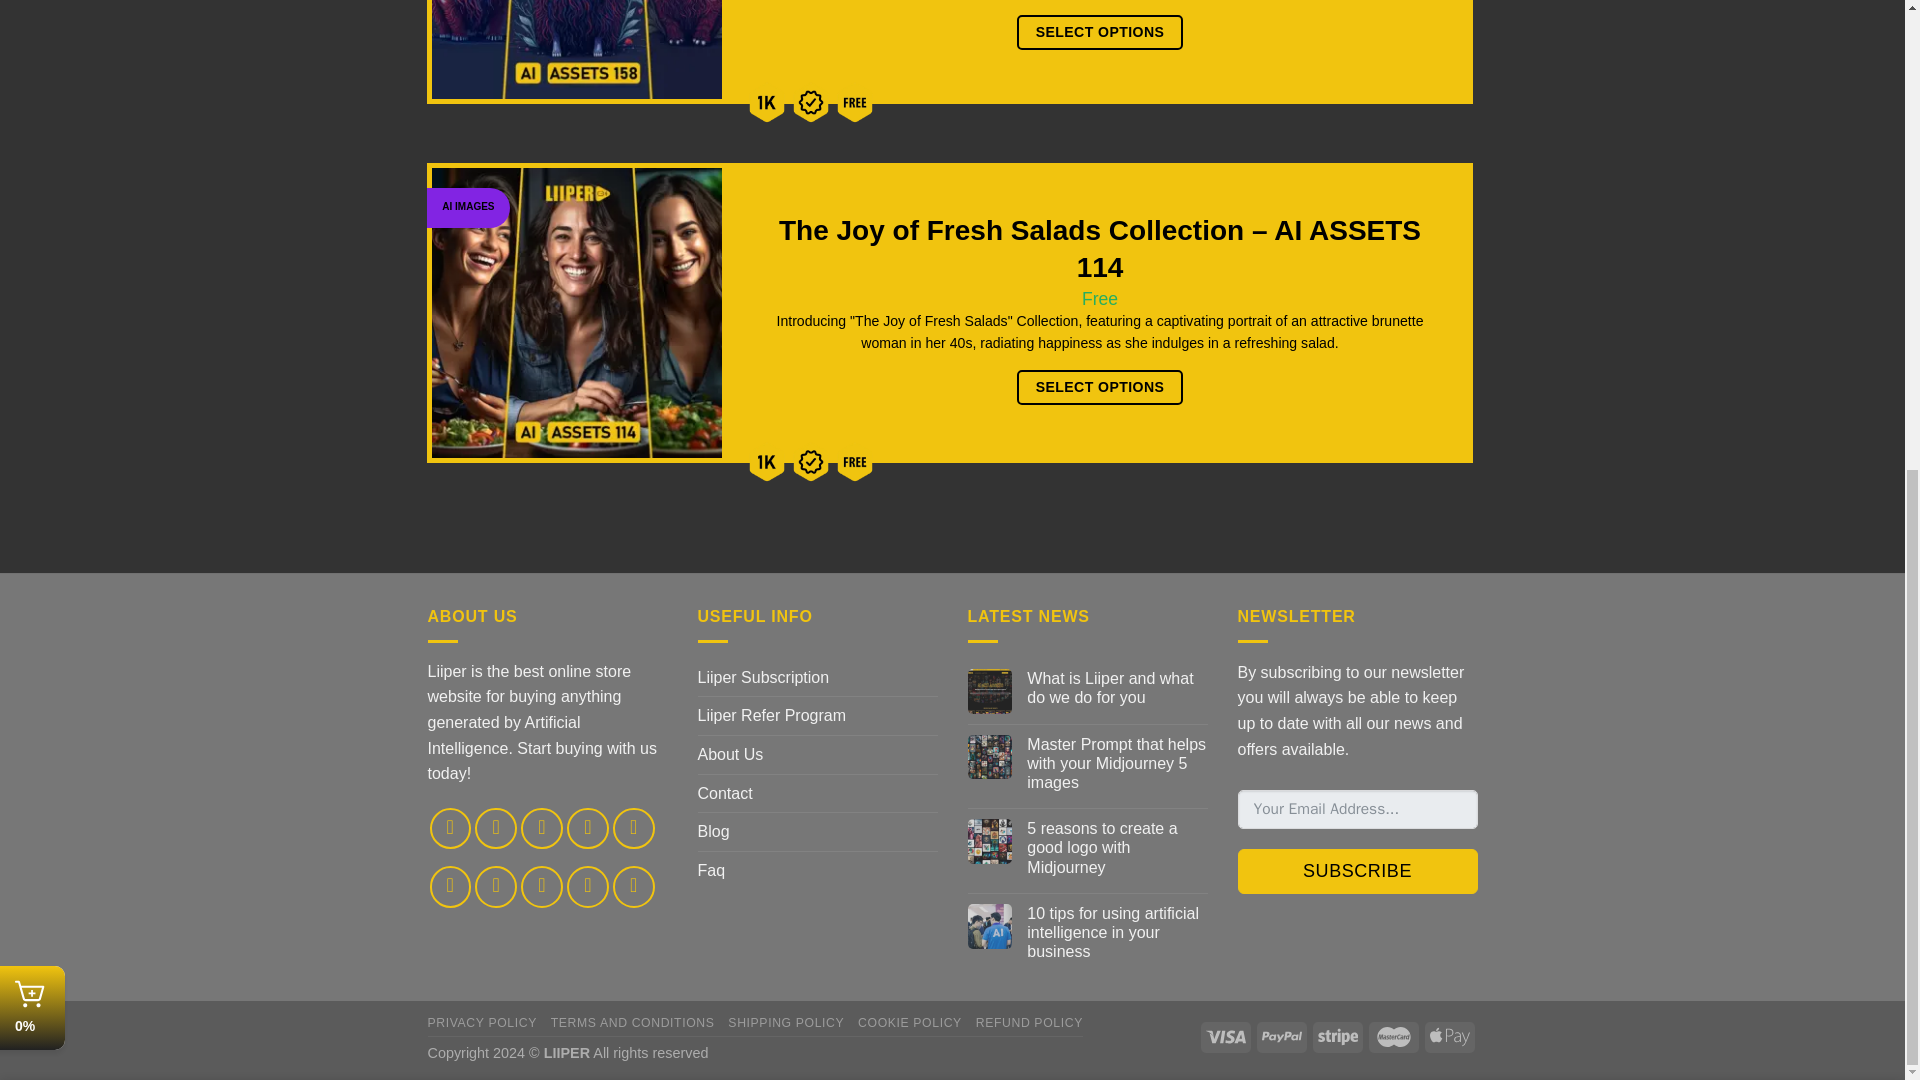 This screenshot has width=1920, height=1080. Describe the element at coordinates (811, 461) in the screenshot. I see `USER VERIFIED` at that location.